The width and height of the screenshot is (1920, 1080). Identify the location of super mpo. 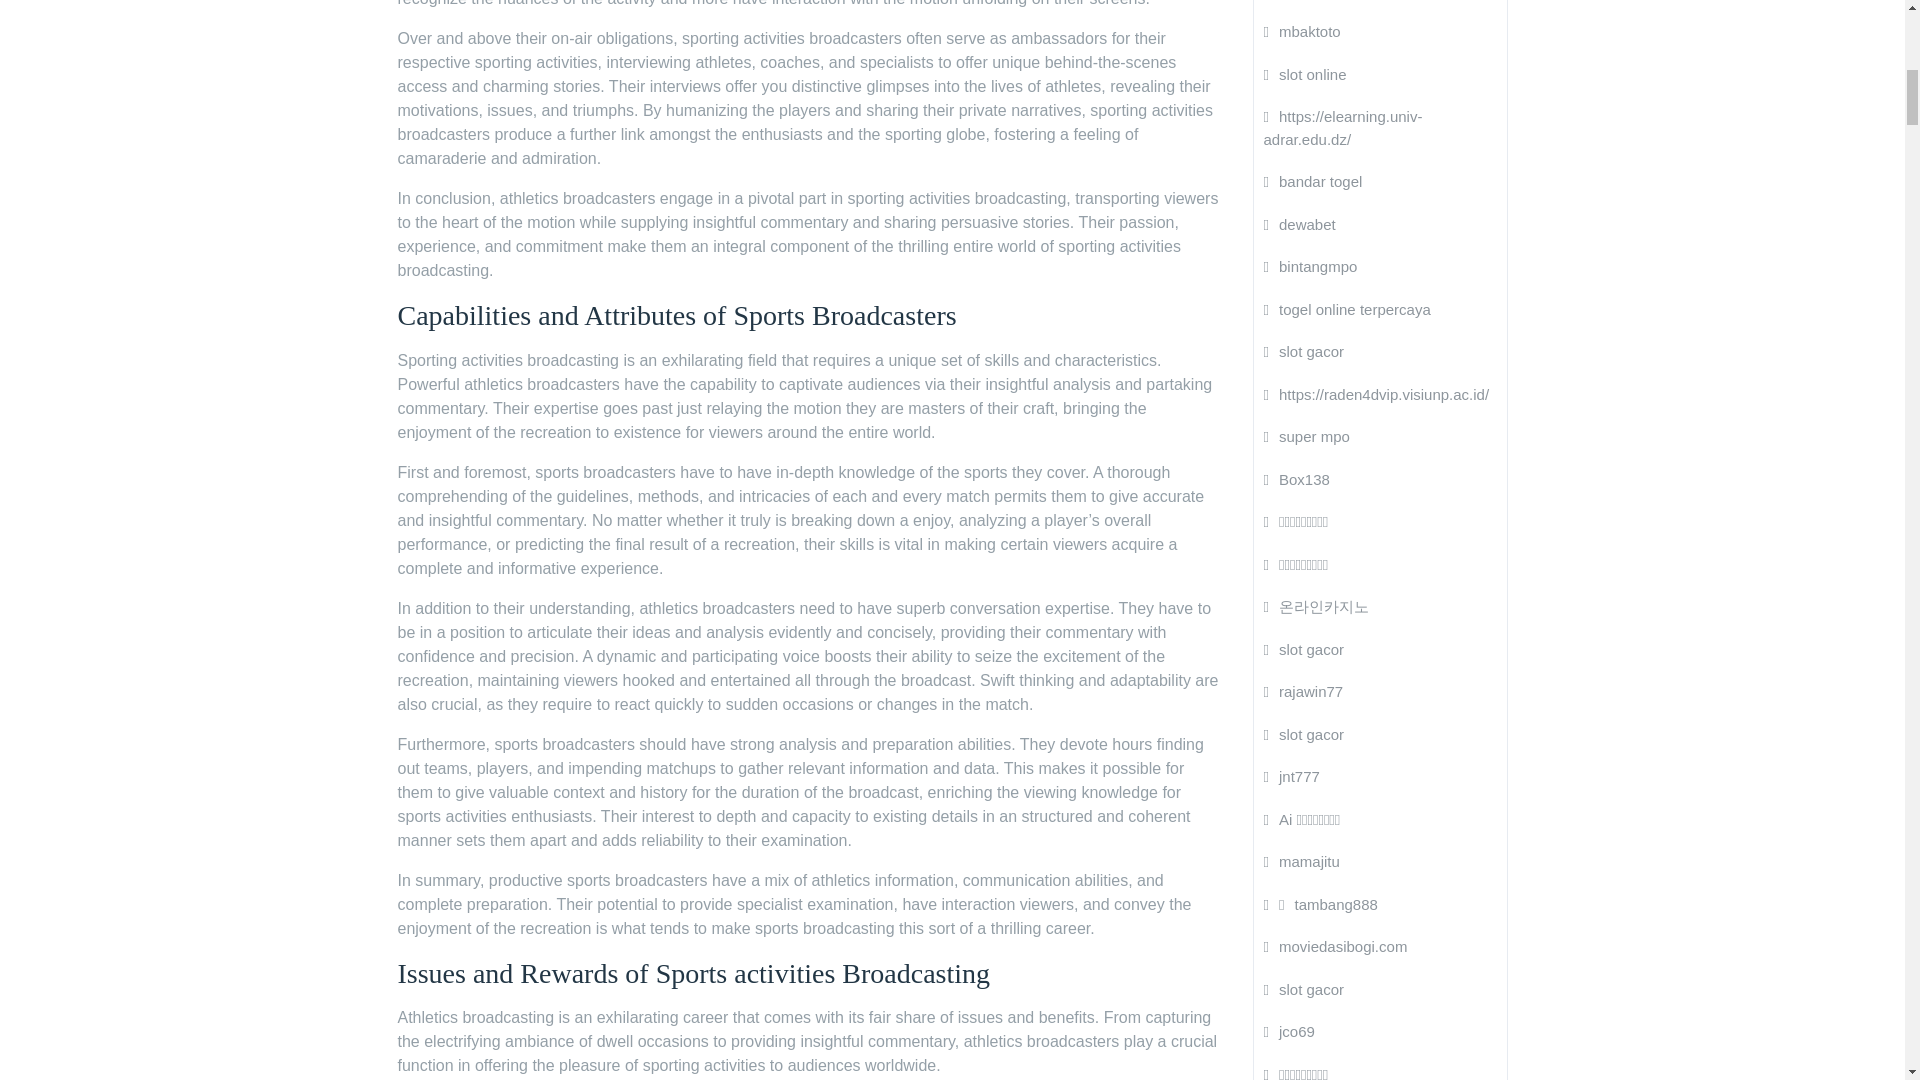
(1306, 436).